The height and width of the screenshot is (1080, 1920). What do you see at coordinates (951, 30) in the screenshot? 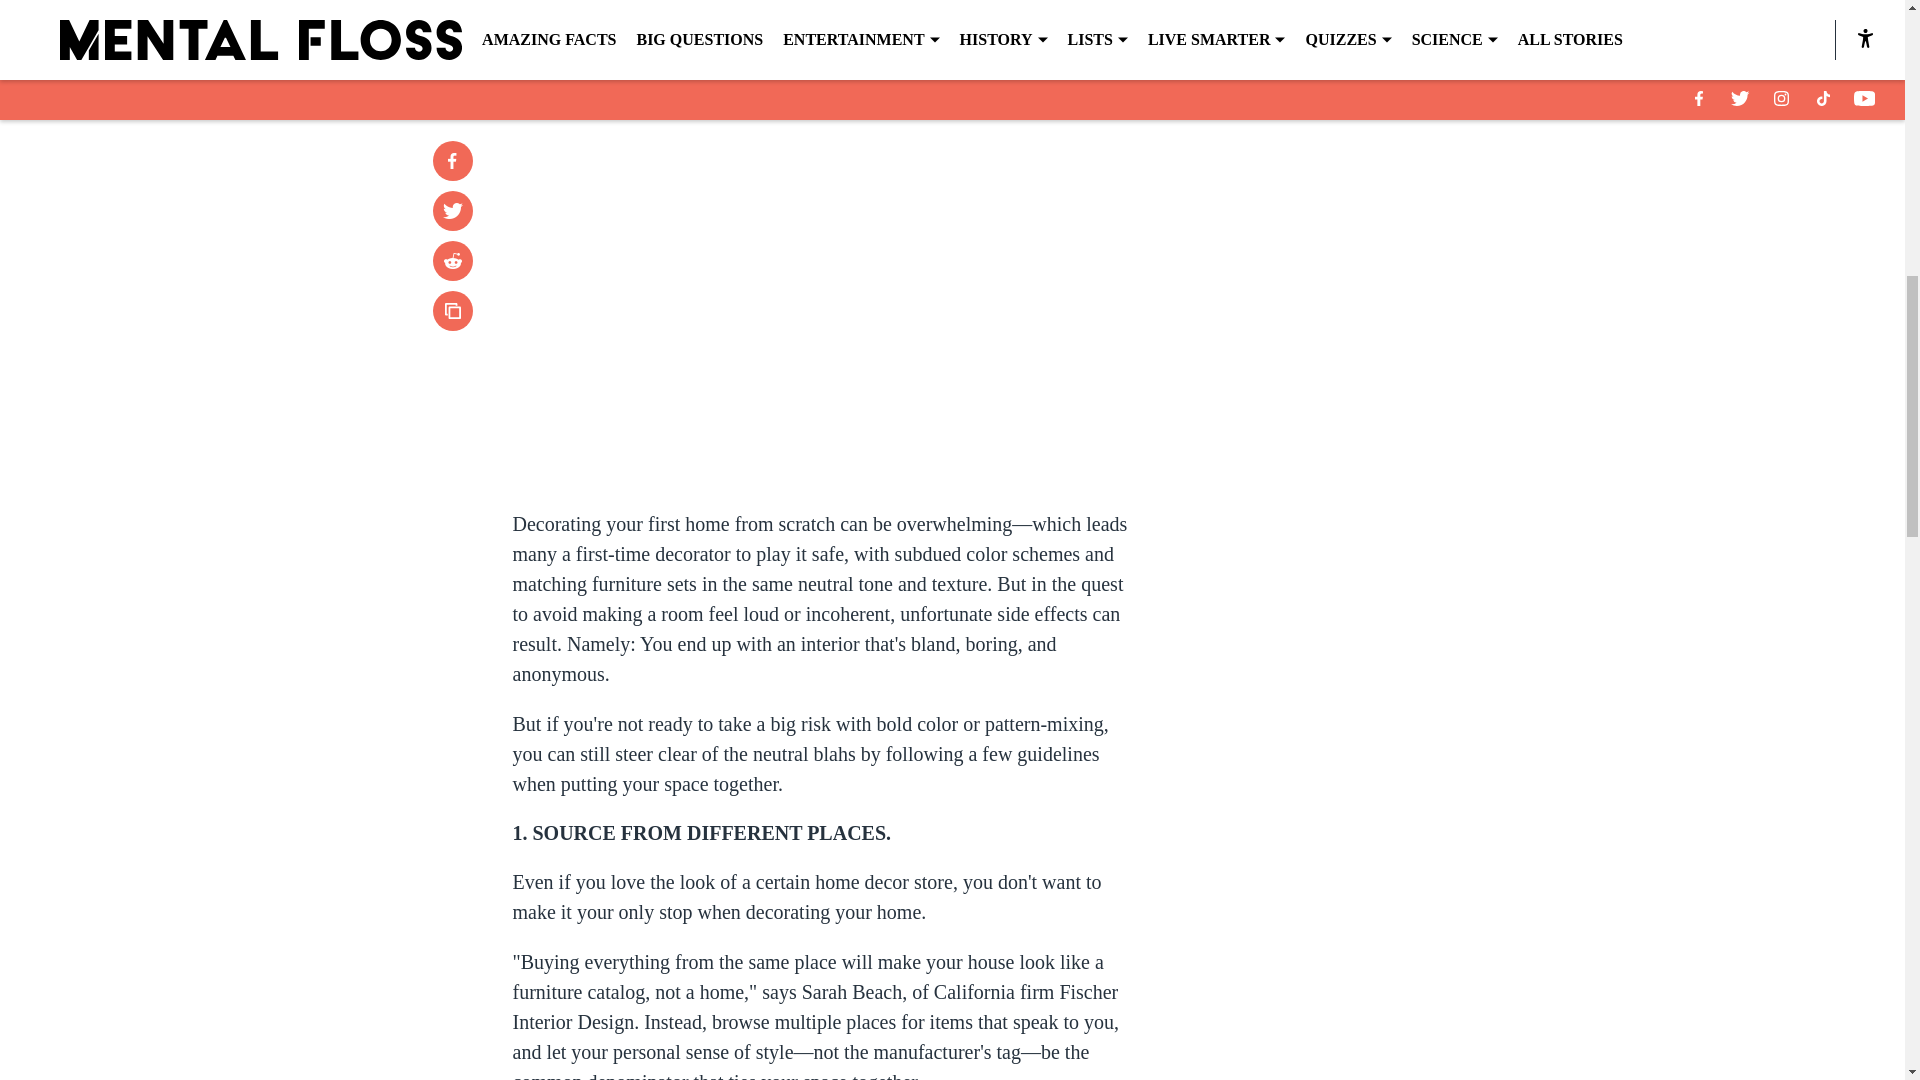
I see `iStock` at bounding box center [951, 30].